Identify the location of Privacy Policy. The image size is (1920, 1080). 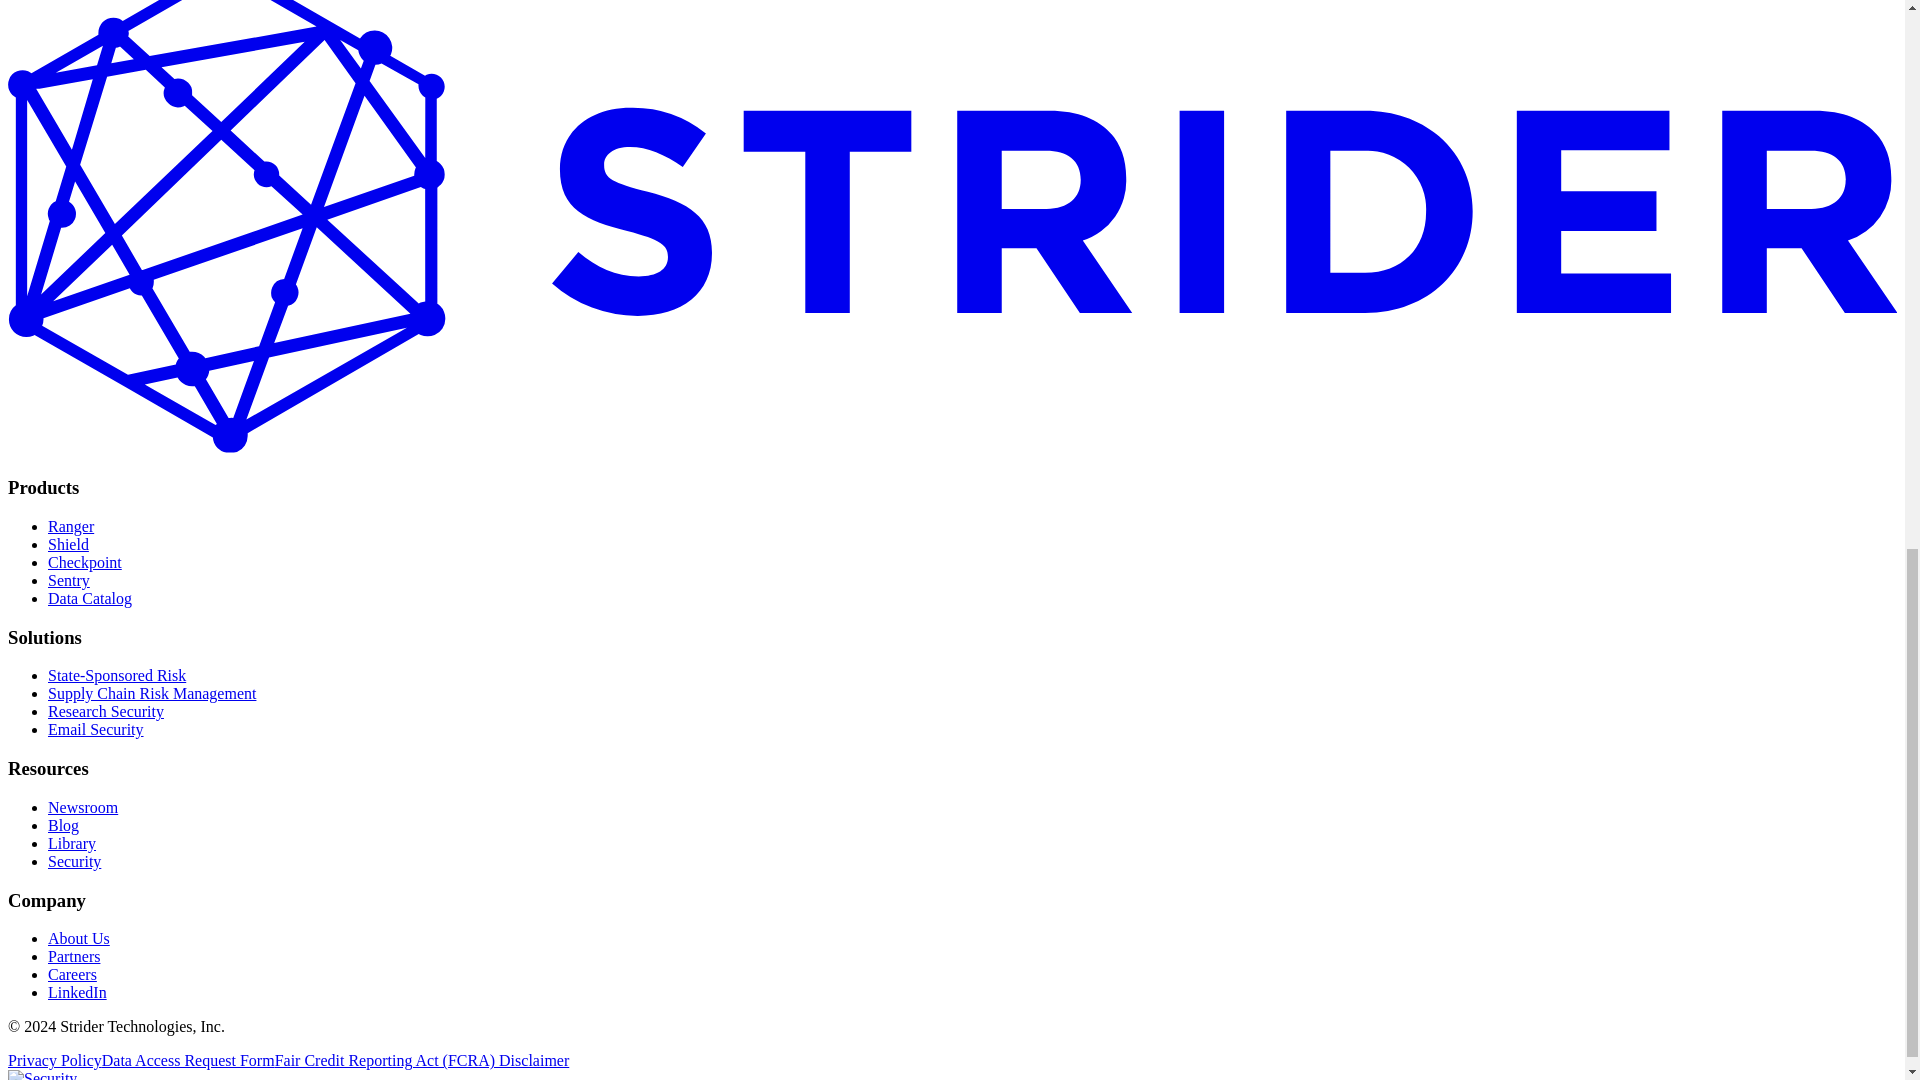
(54, 1060).